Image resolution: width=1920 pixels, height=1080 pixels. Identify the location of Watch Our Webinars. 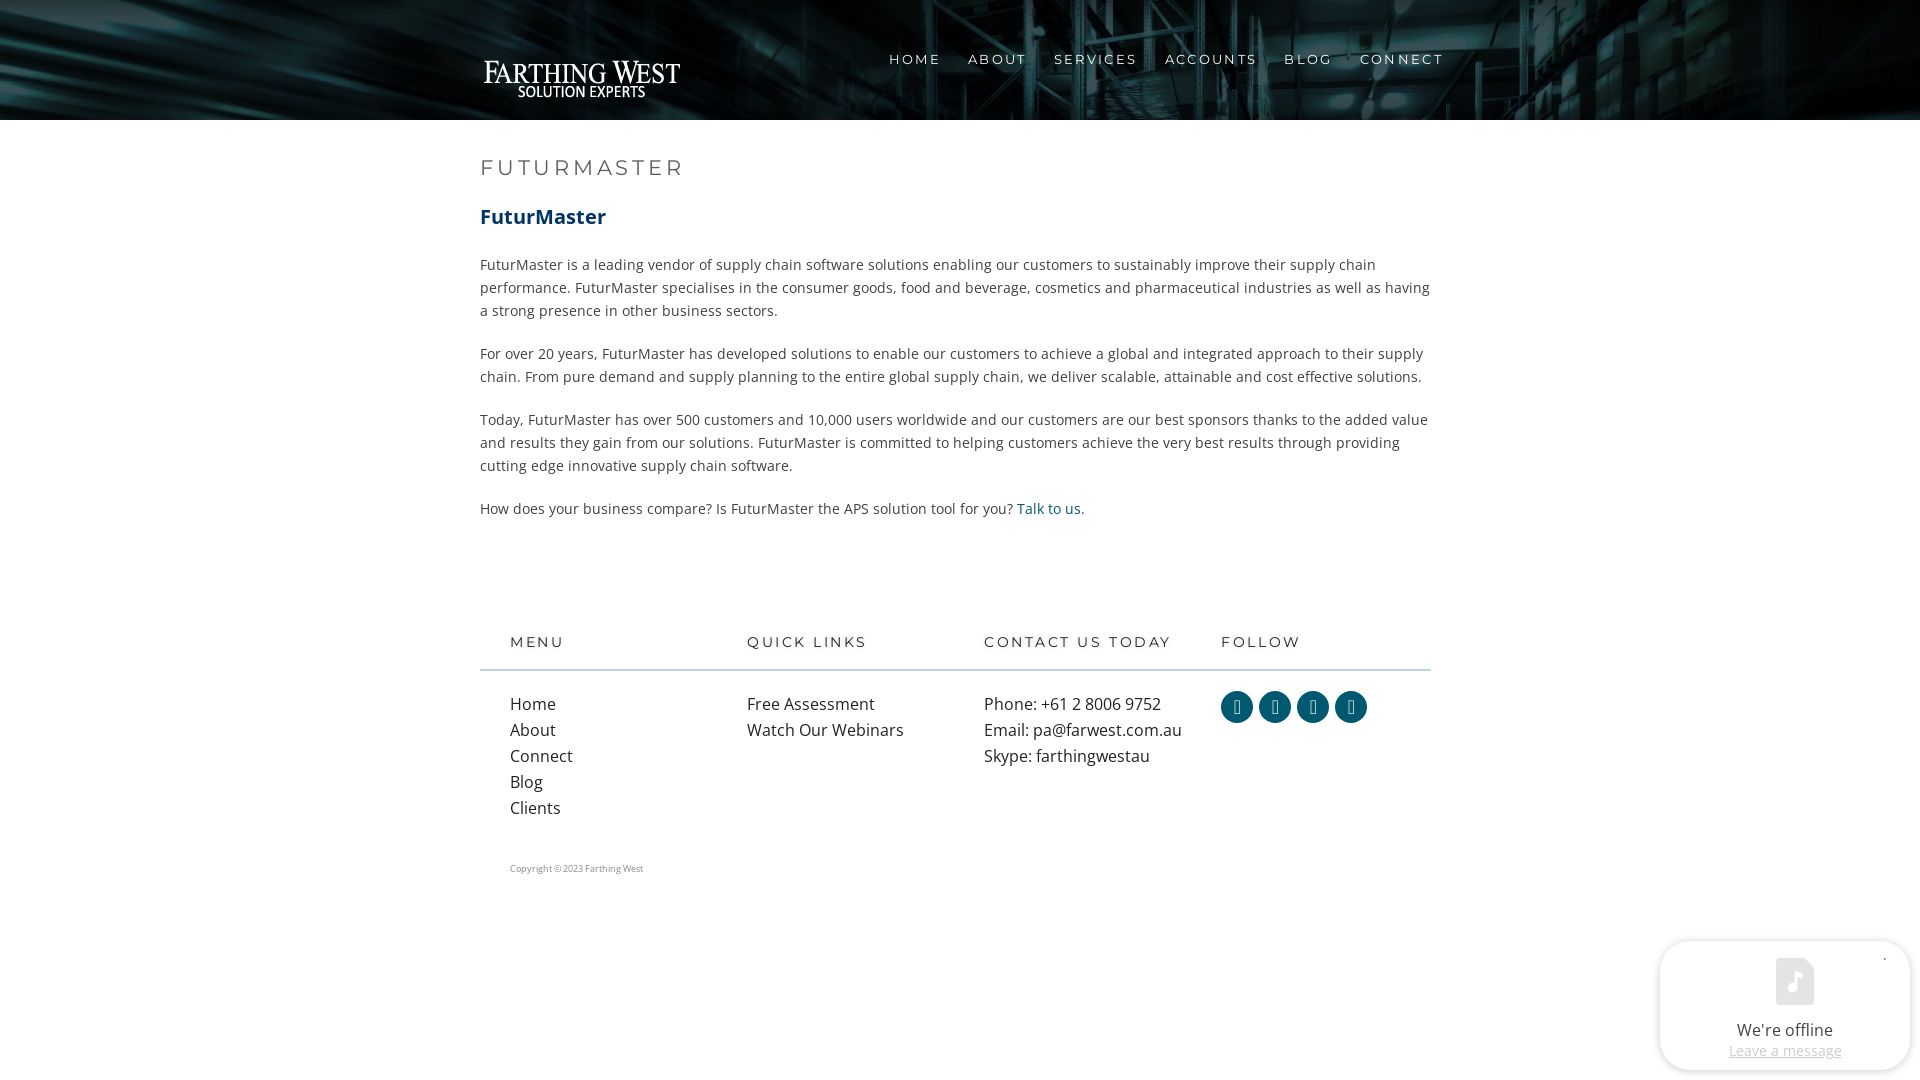
(826, 730).